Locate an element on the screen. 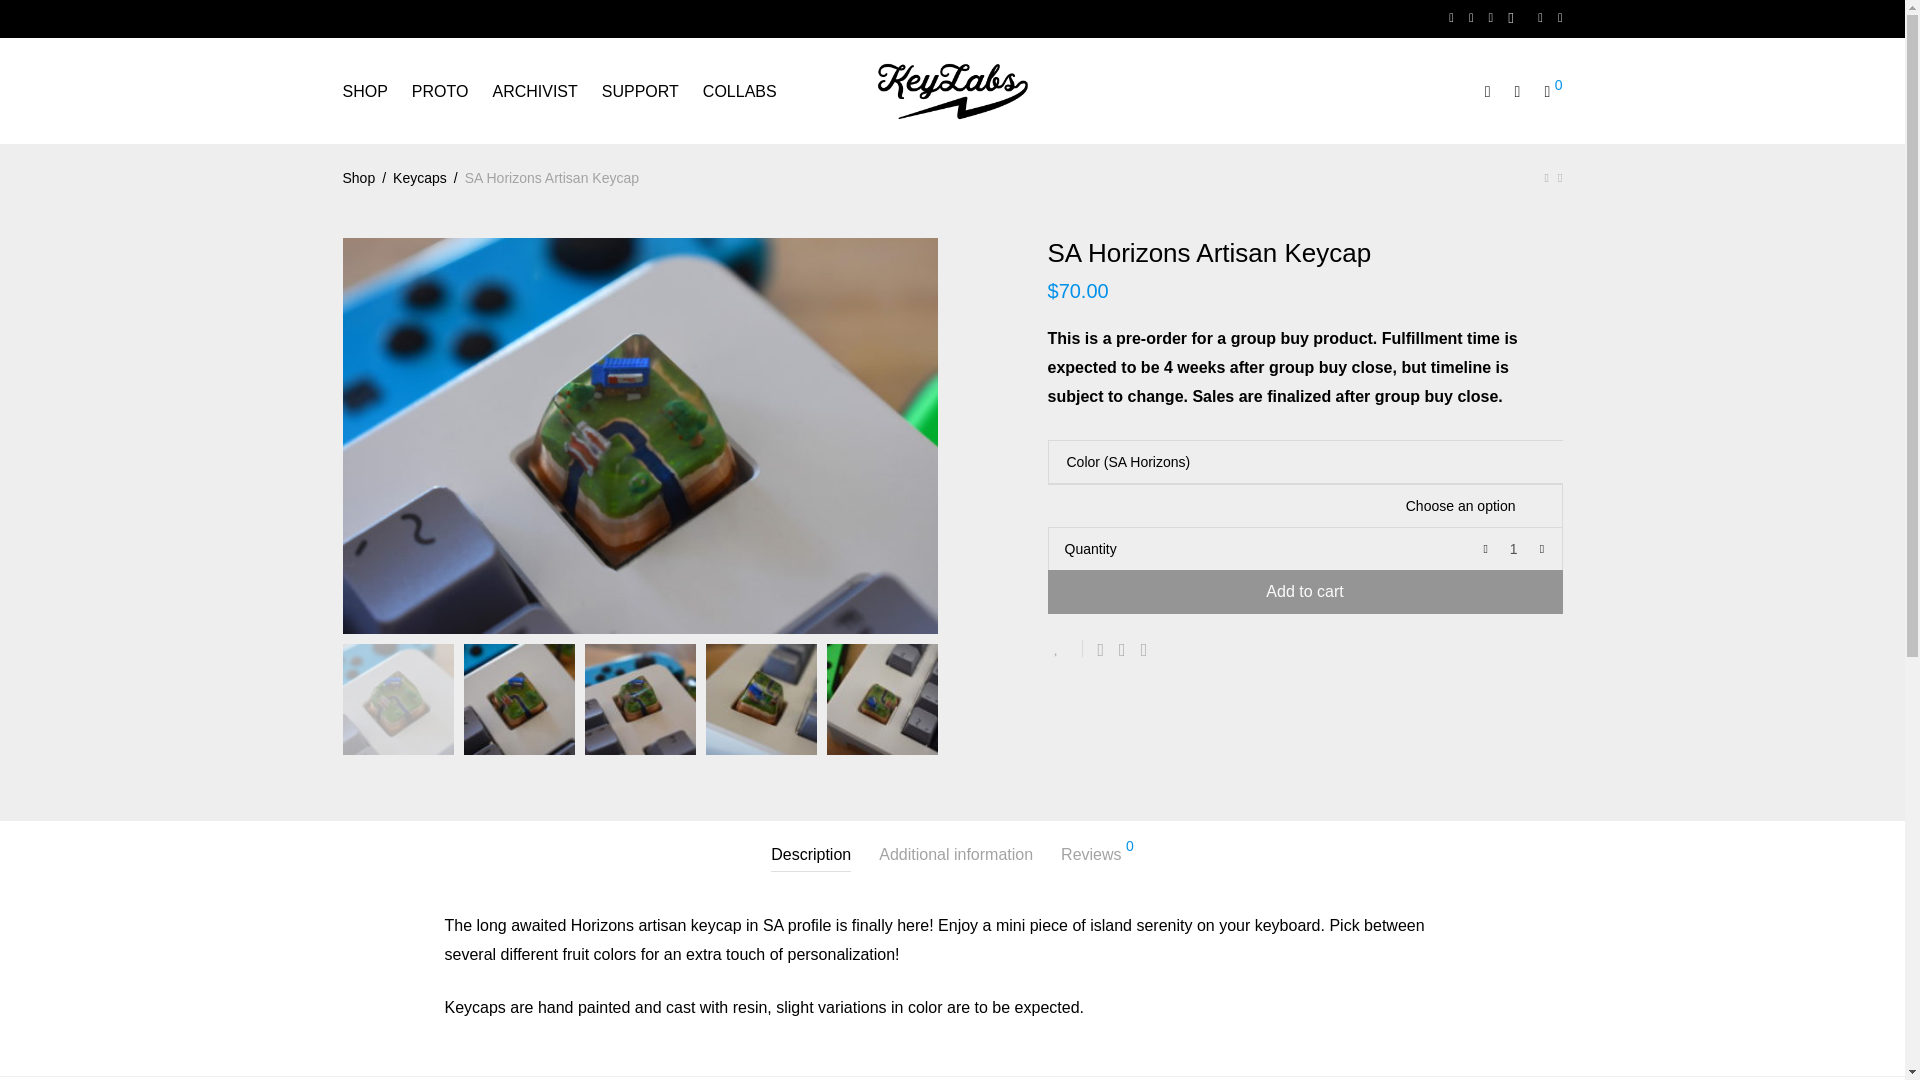 The width and height of the screenshot is (1920, 1080). Reviews 0 is located at coordinates (1098, 855).